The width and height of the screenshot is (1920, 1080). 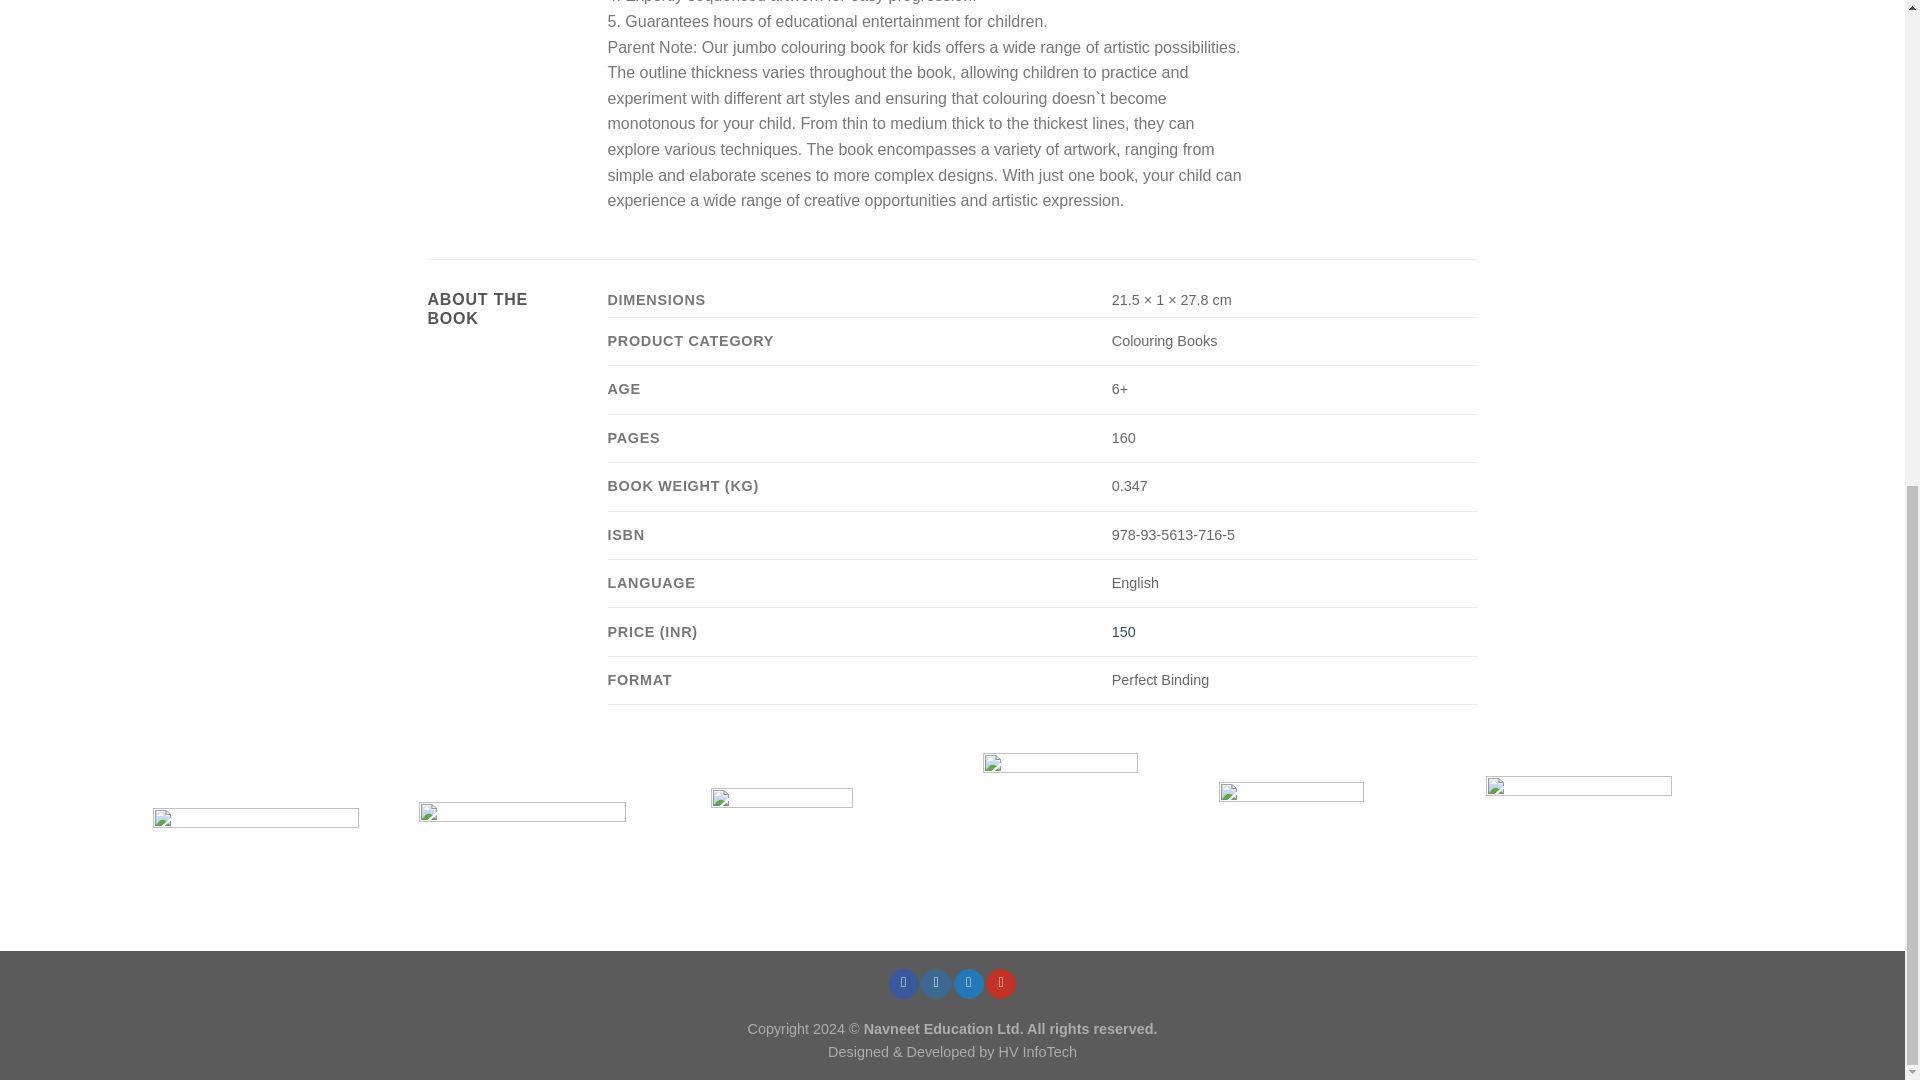 I want to click on 150, so click(x=1124, y=632).